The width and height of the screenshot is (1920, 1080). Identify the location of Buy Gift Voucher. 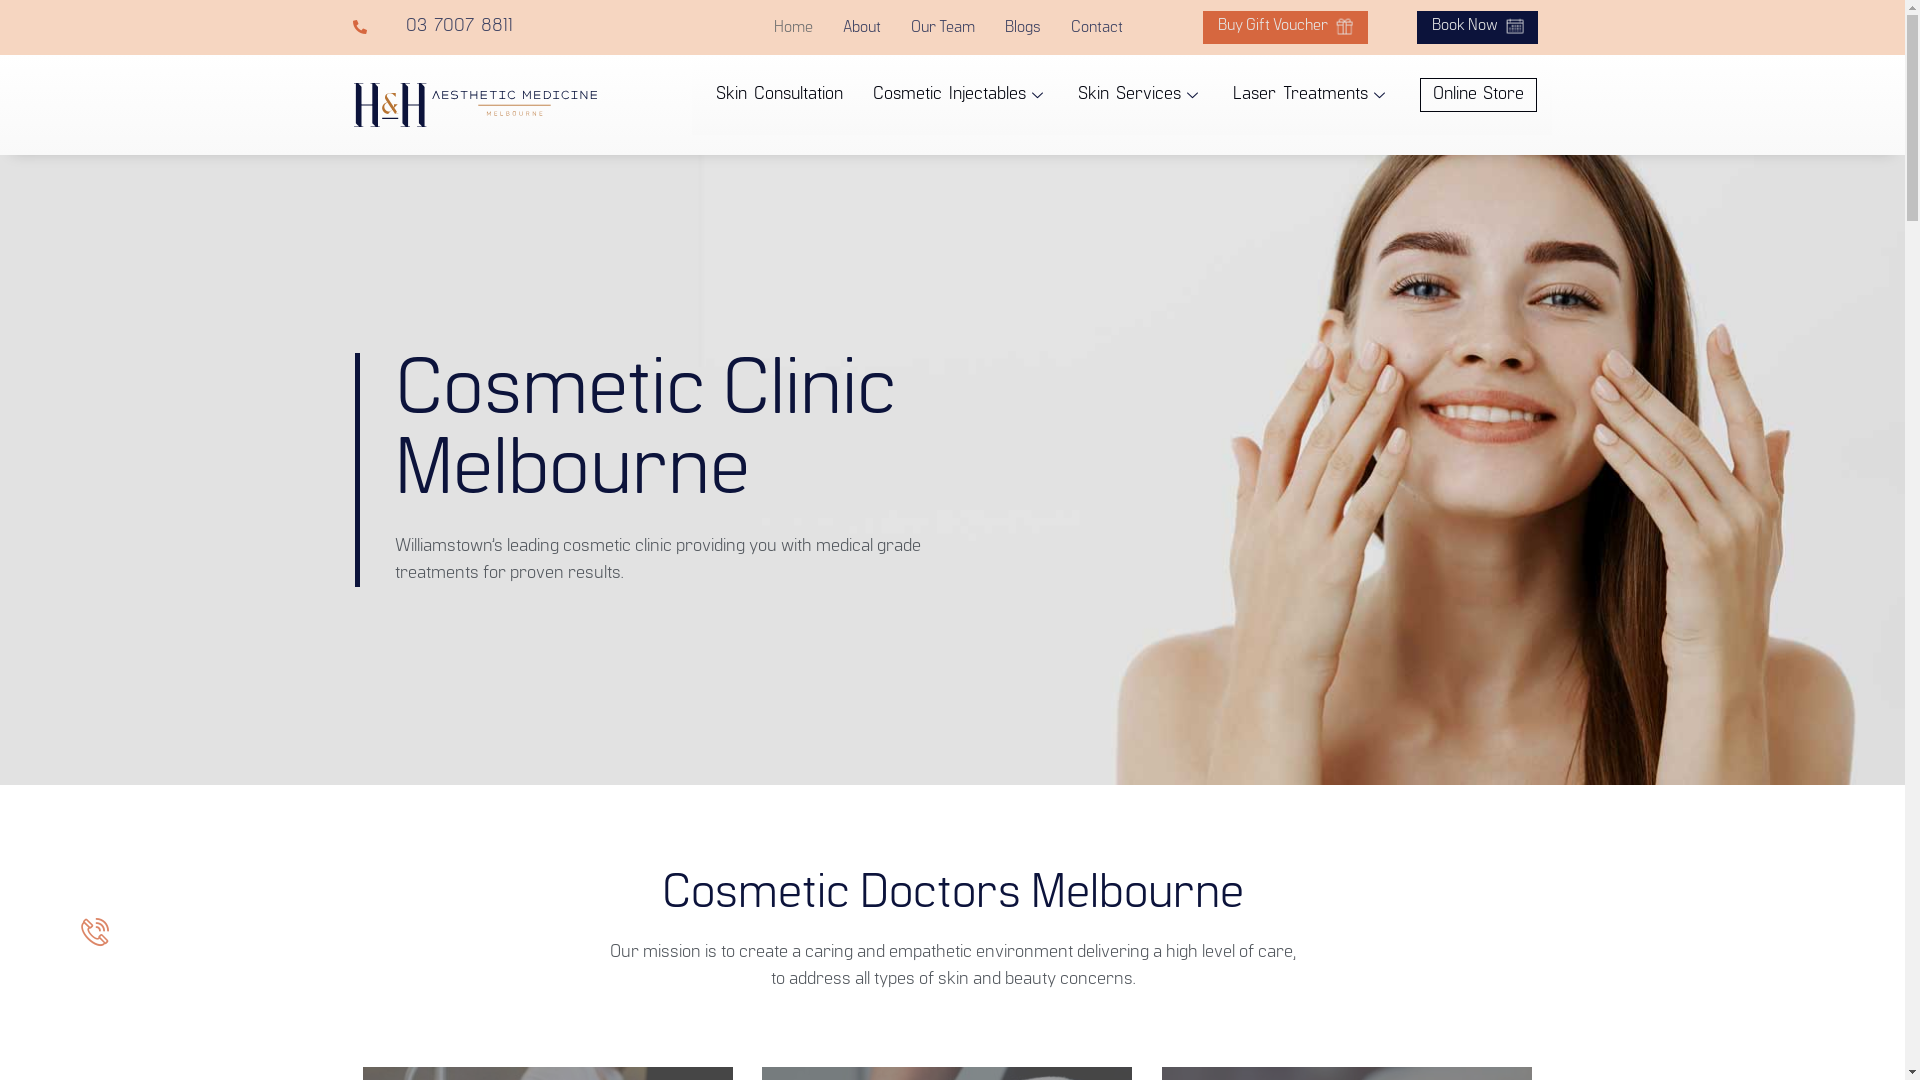
(1286, 28).